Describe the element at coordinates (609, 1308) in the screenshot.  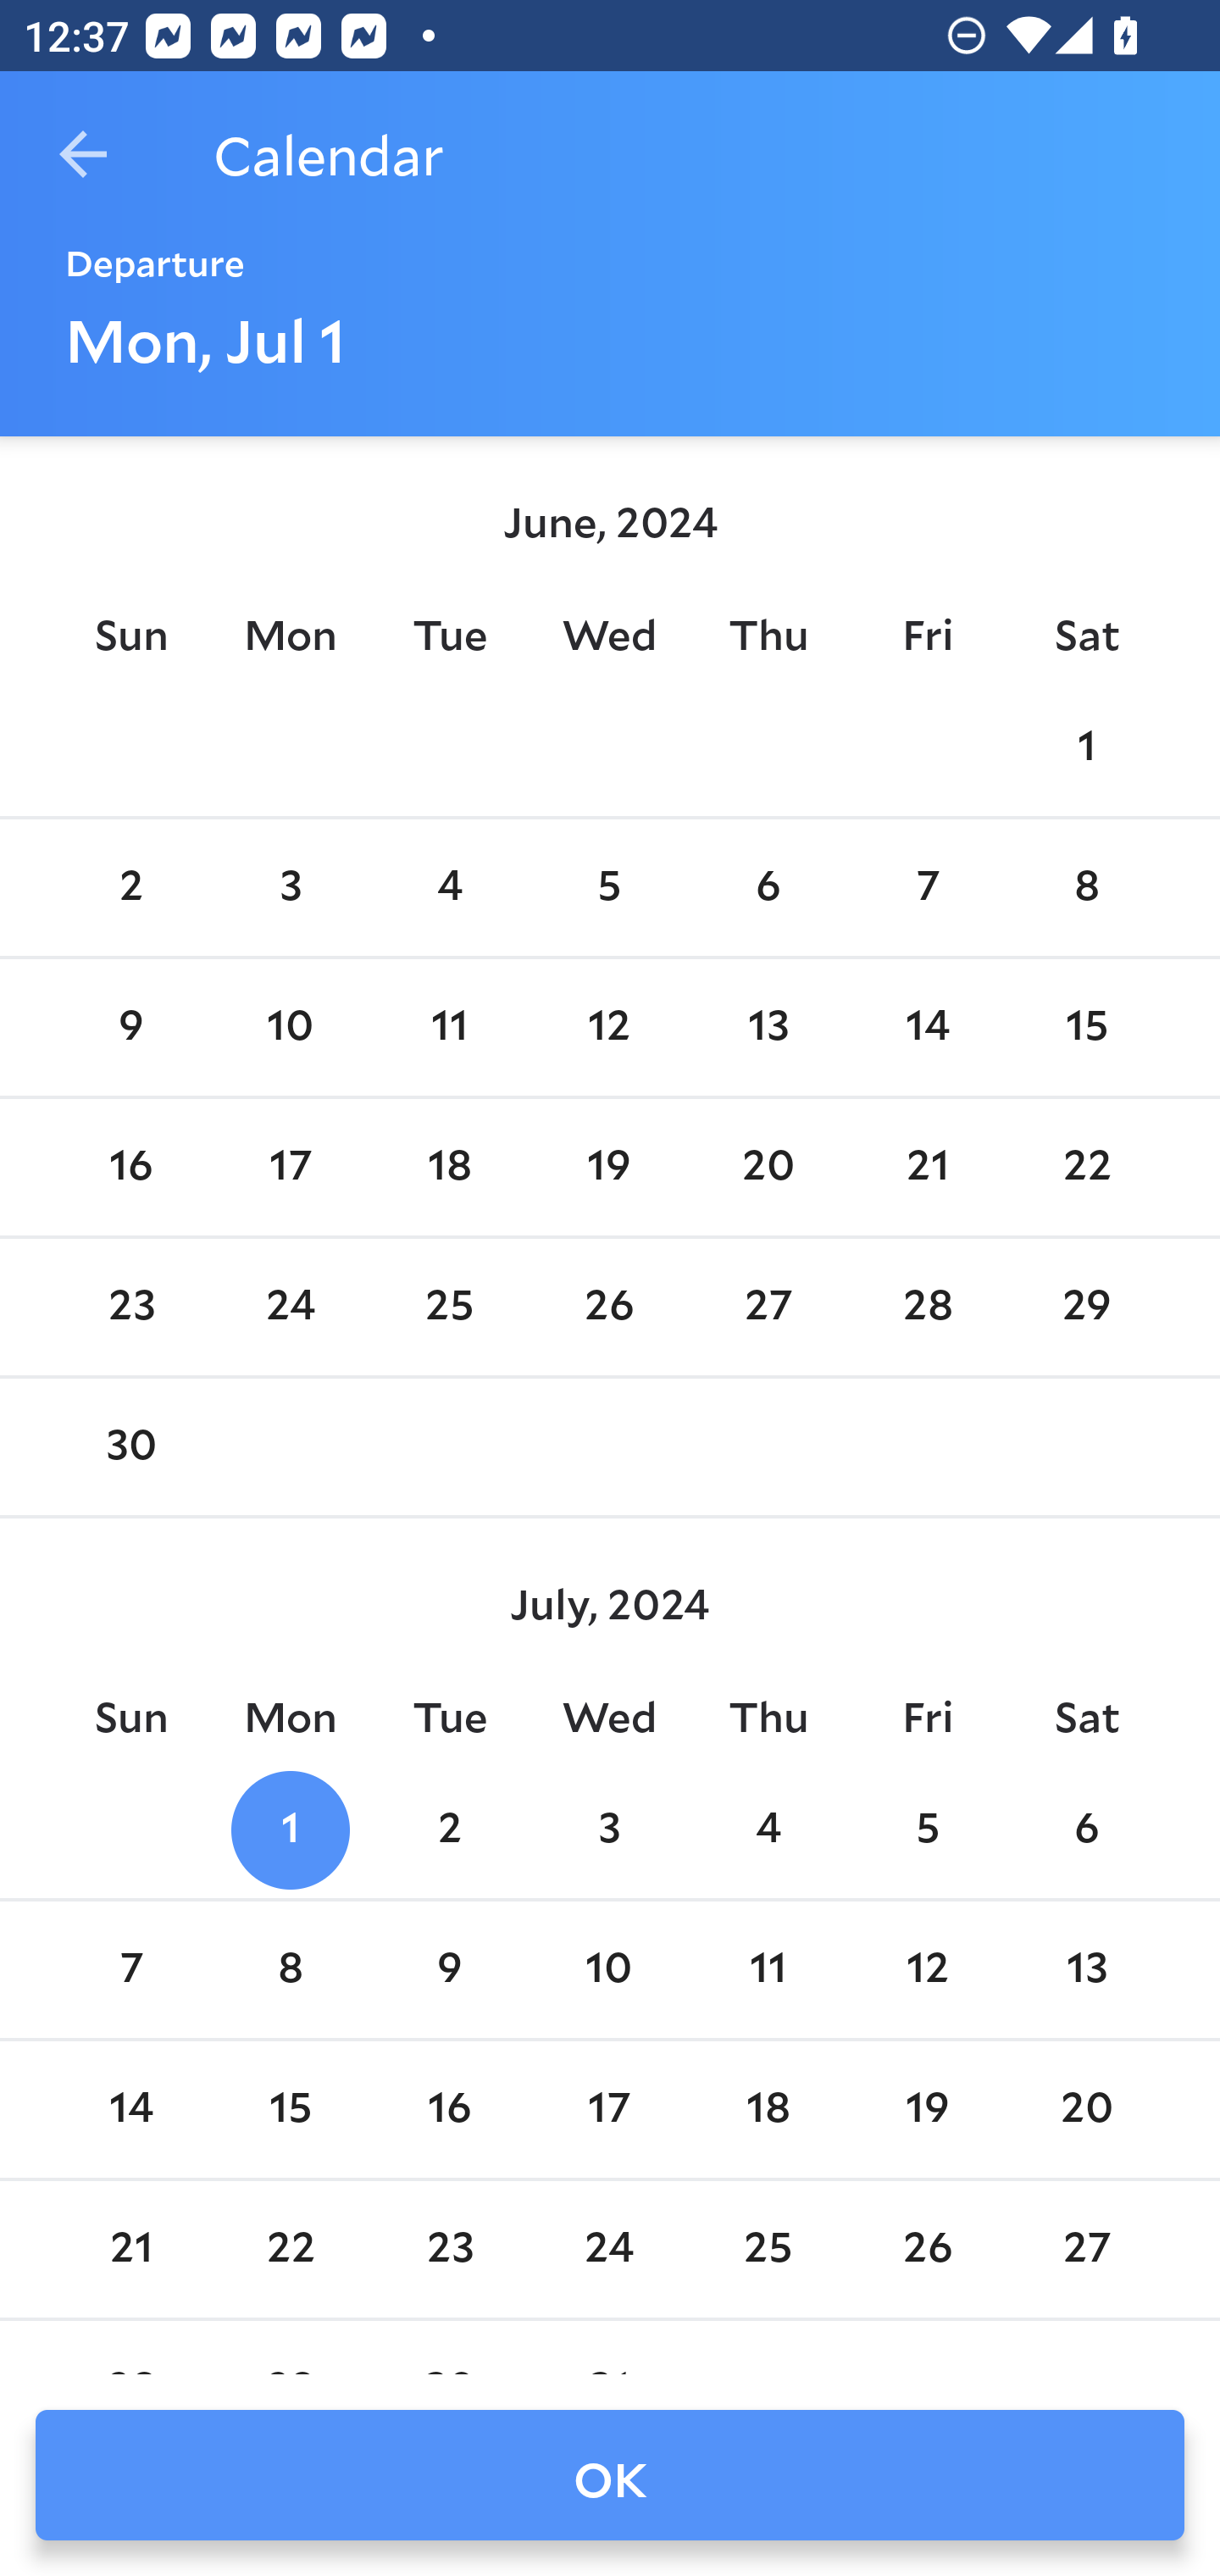
I see `26` at that location.